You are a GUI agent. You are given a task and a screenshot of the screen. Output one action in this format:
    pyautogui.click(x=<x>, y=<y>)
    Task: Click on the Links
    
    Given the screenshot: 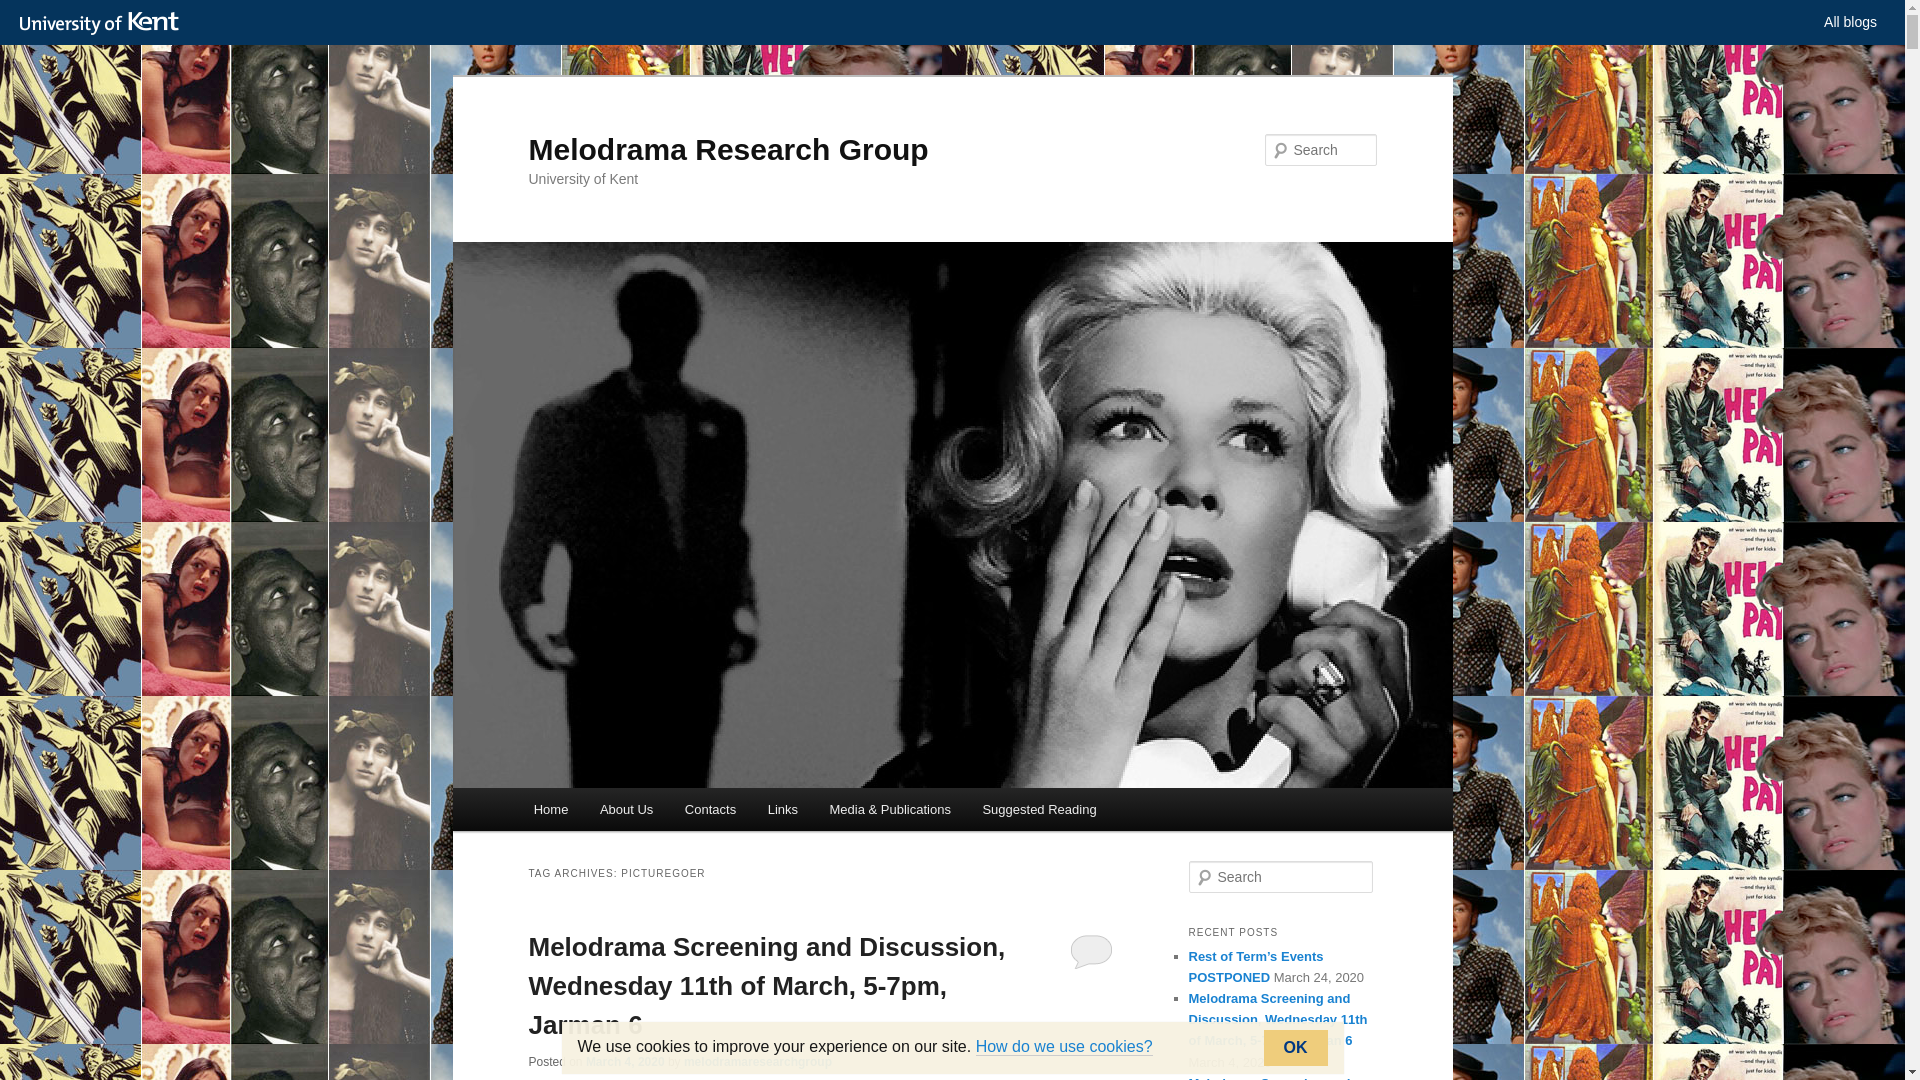 What is the action you would take?
    pyautogui.click(x=783, y=809)
    